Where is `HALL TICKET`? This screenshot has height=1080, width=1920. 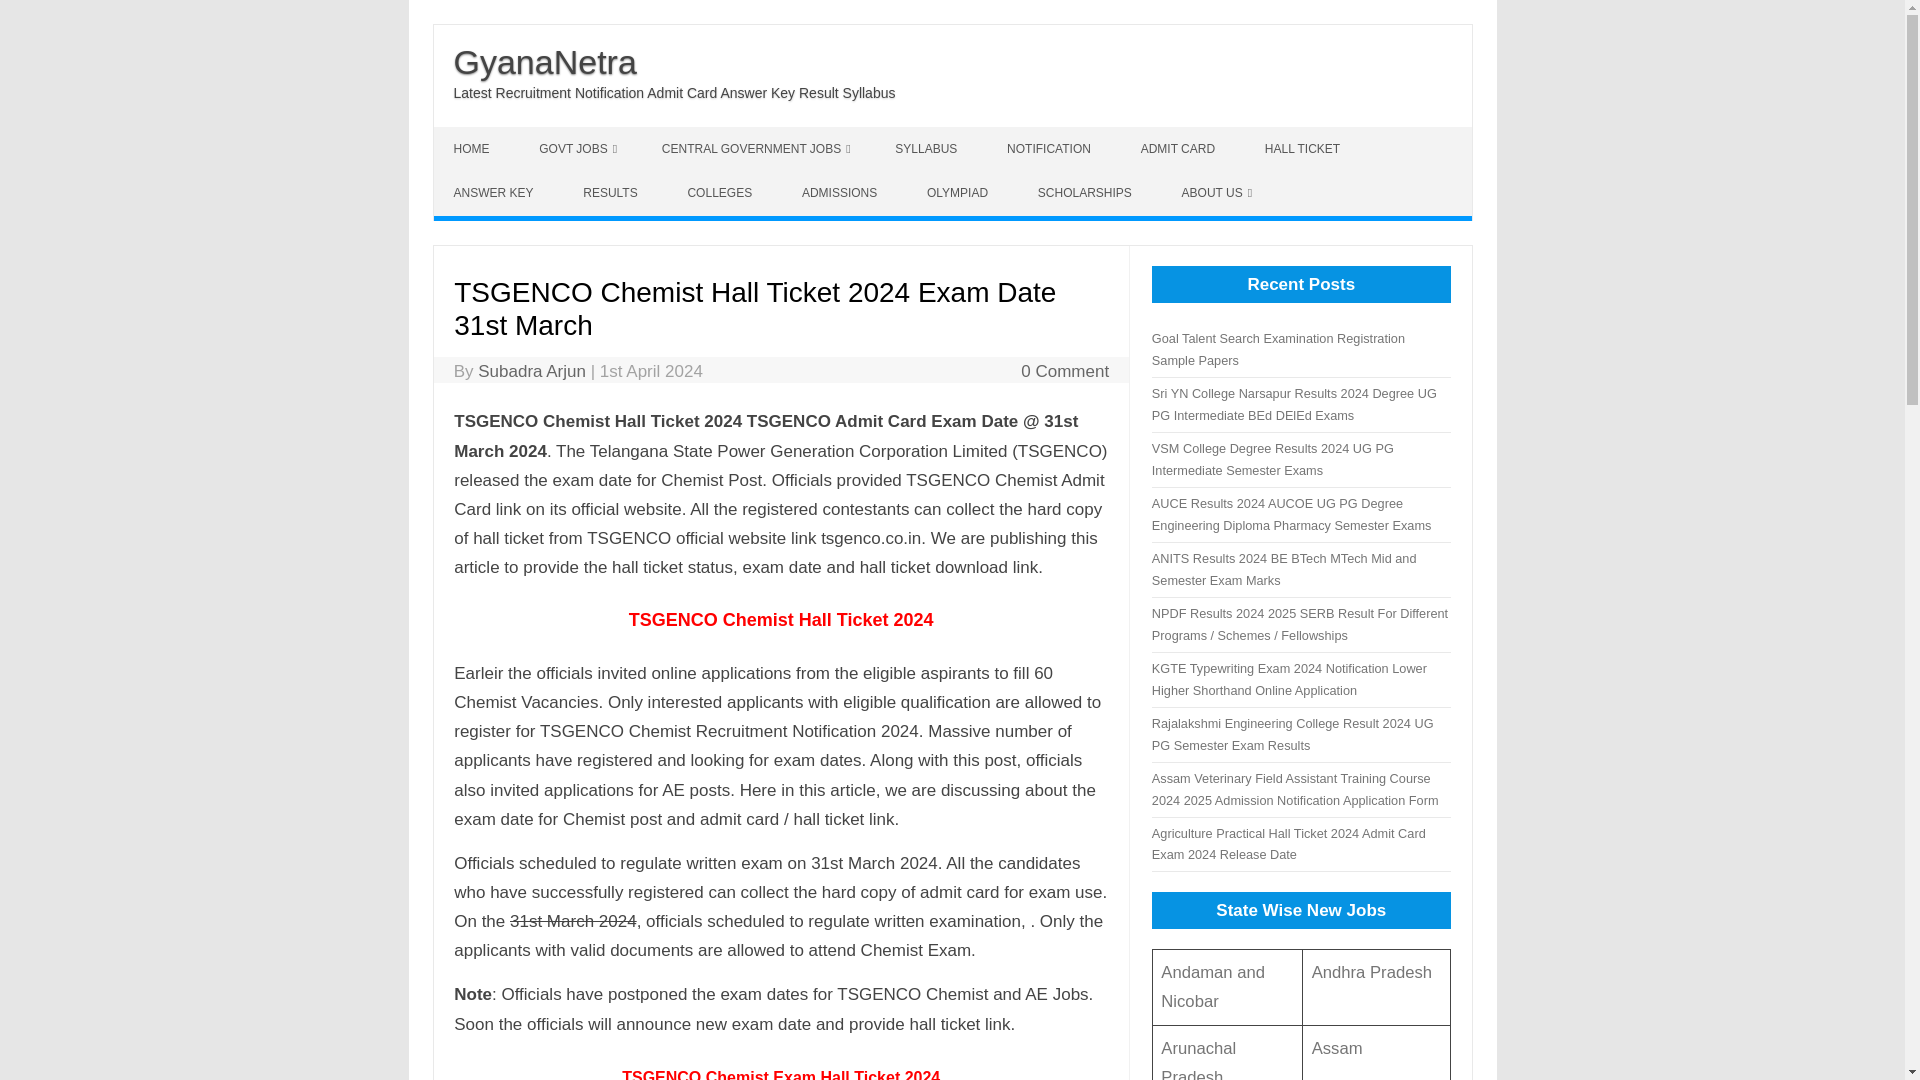 HALL TICKET is located at coordinates (1304, 148).